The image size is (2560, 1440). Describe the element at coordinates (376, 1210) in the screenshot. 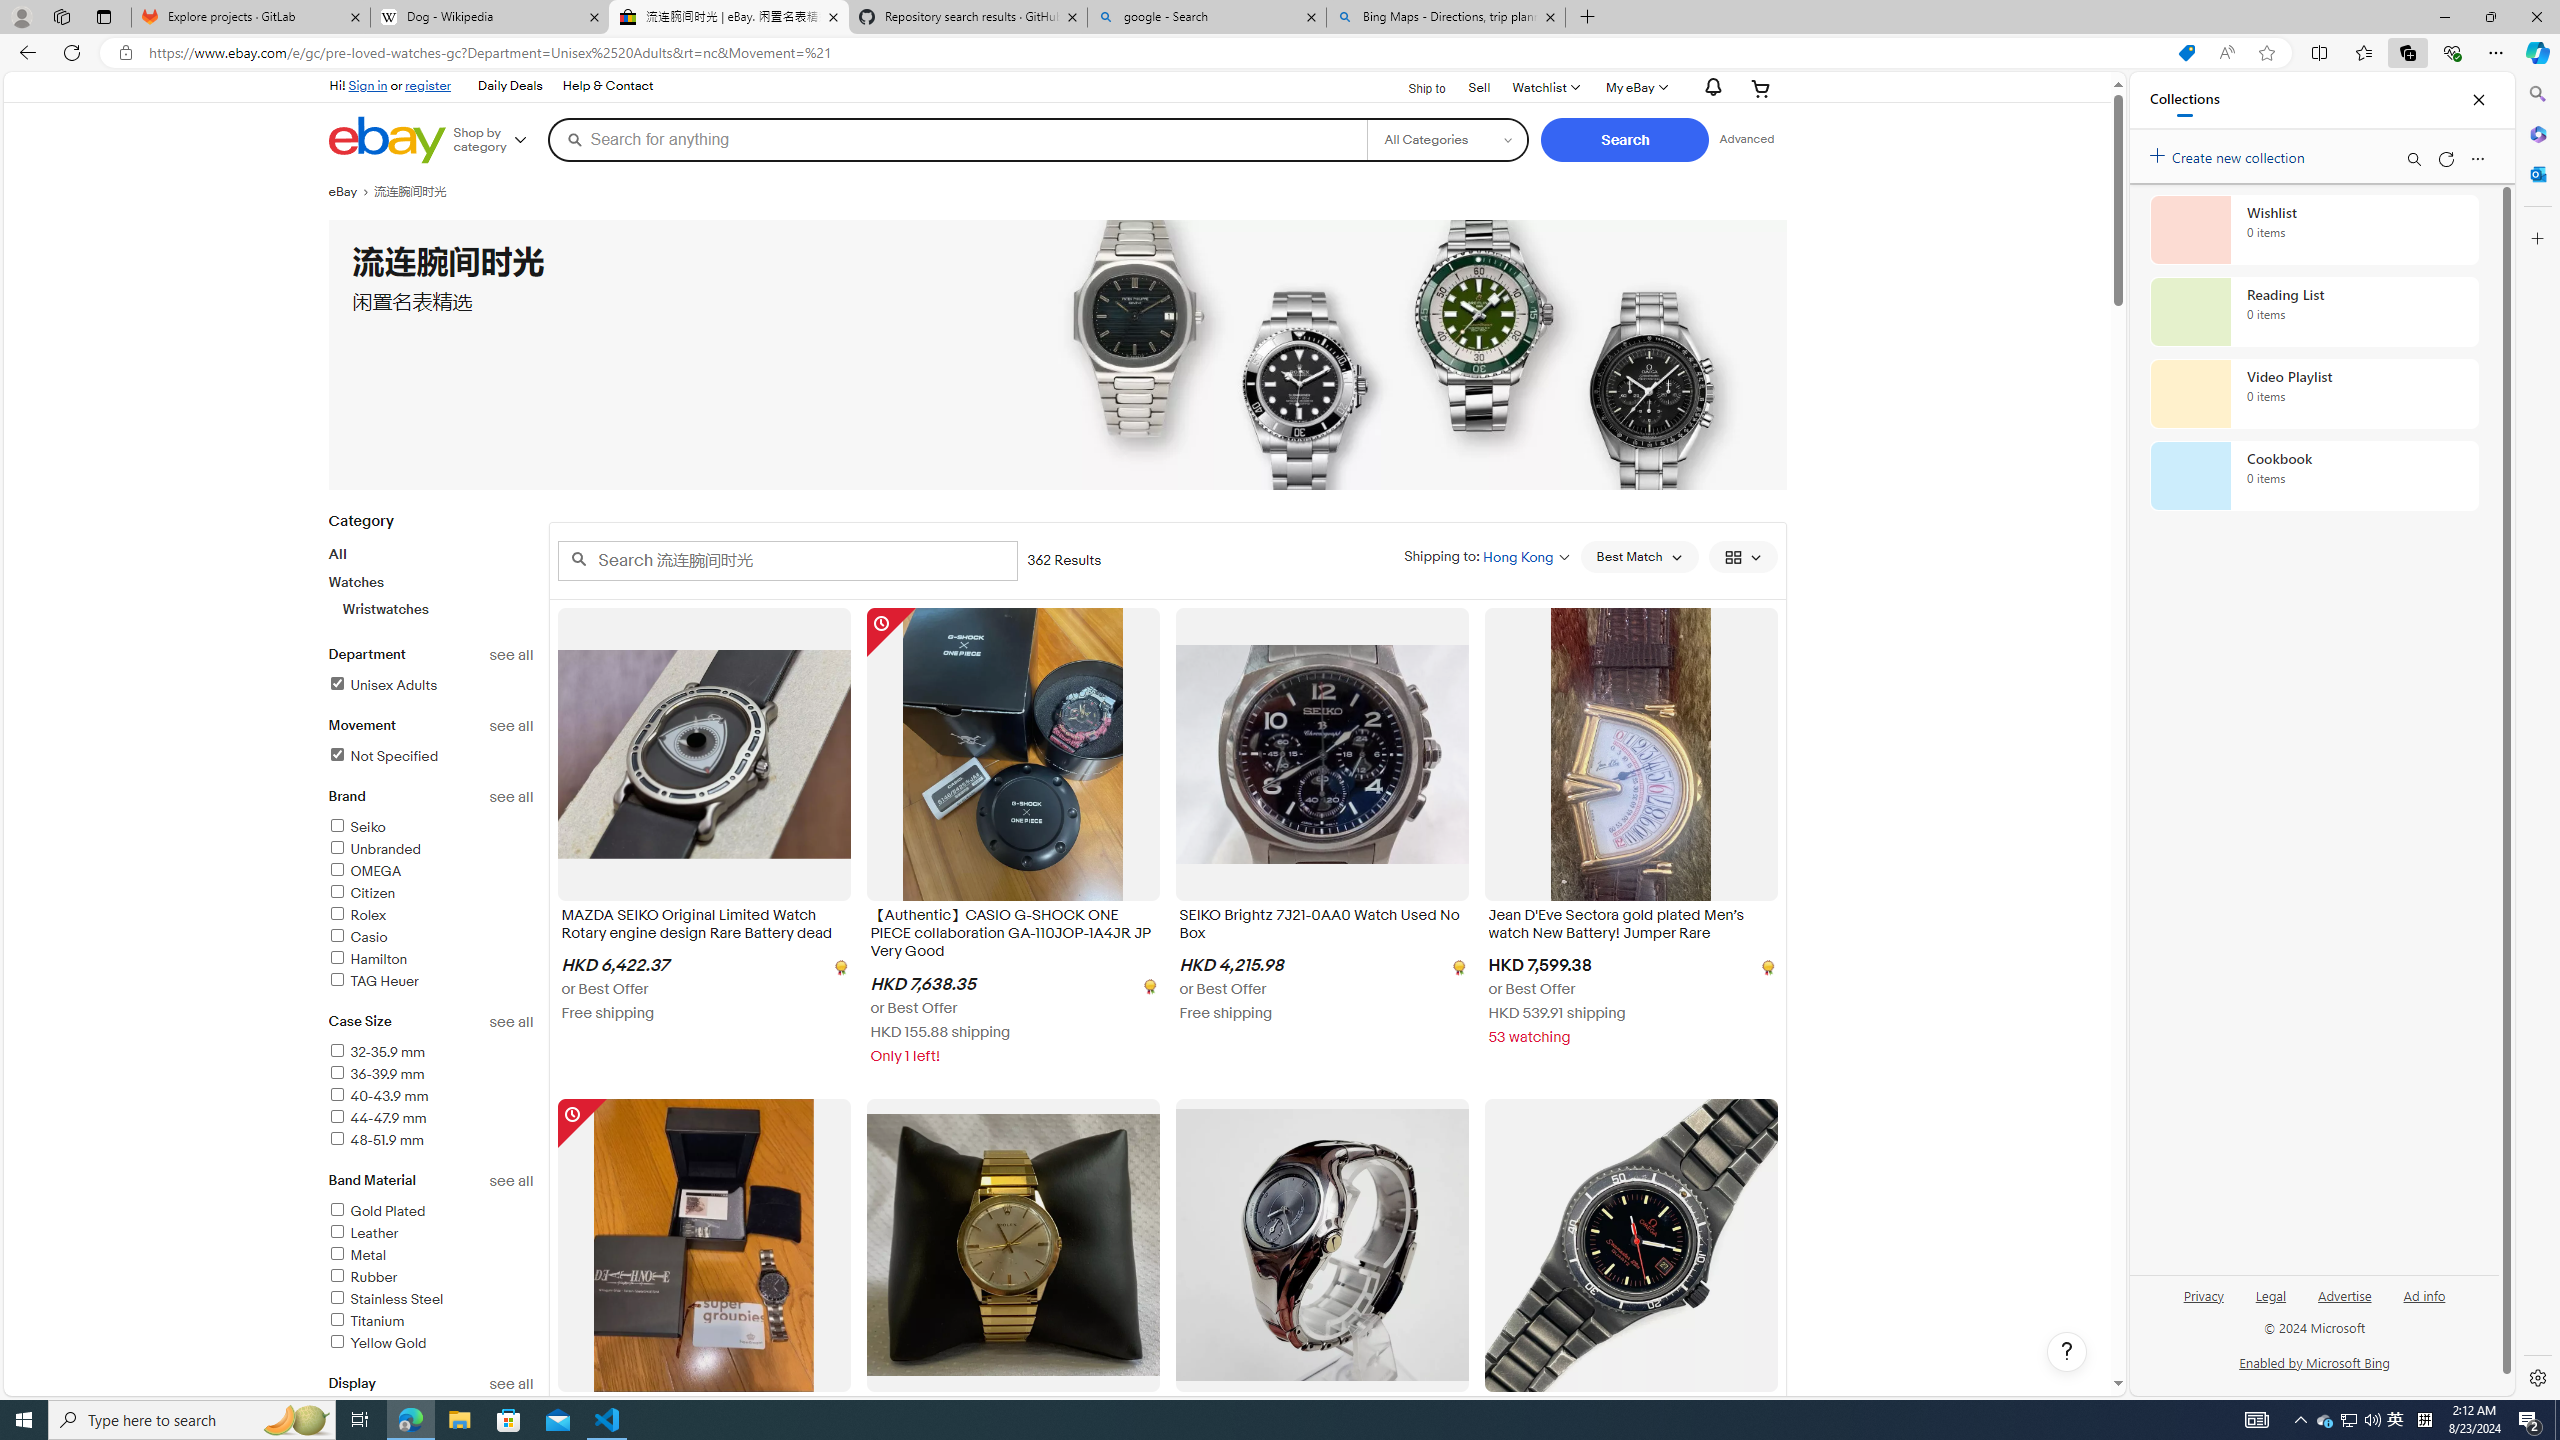

I see `Gold Plated` at that location.